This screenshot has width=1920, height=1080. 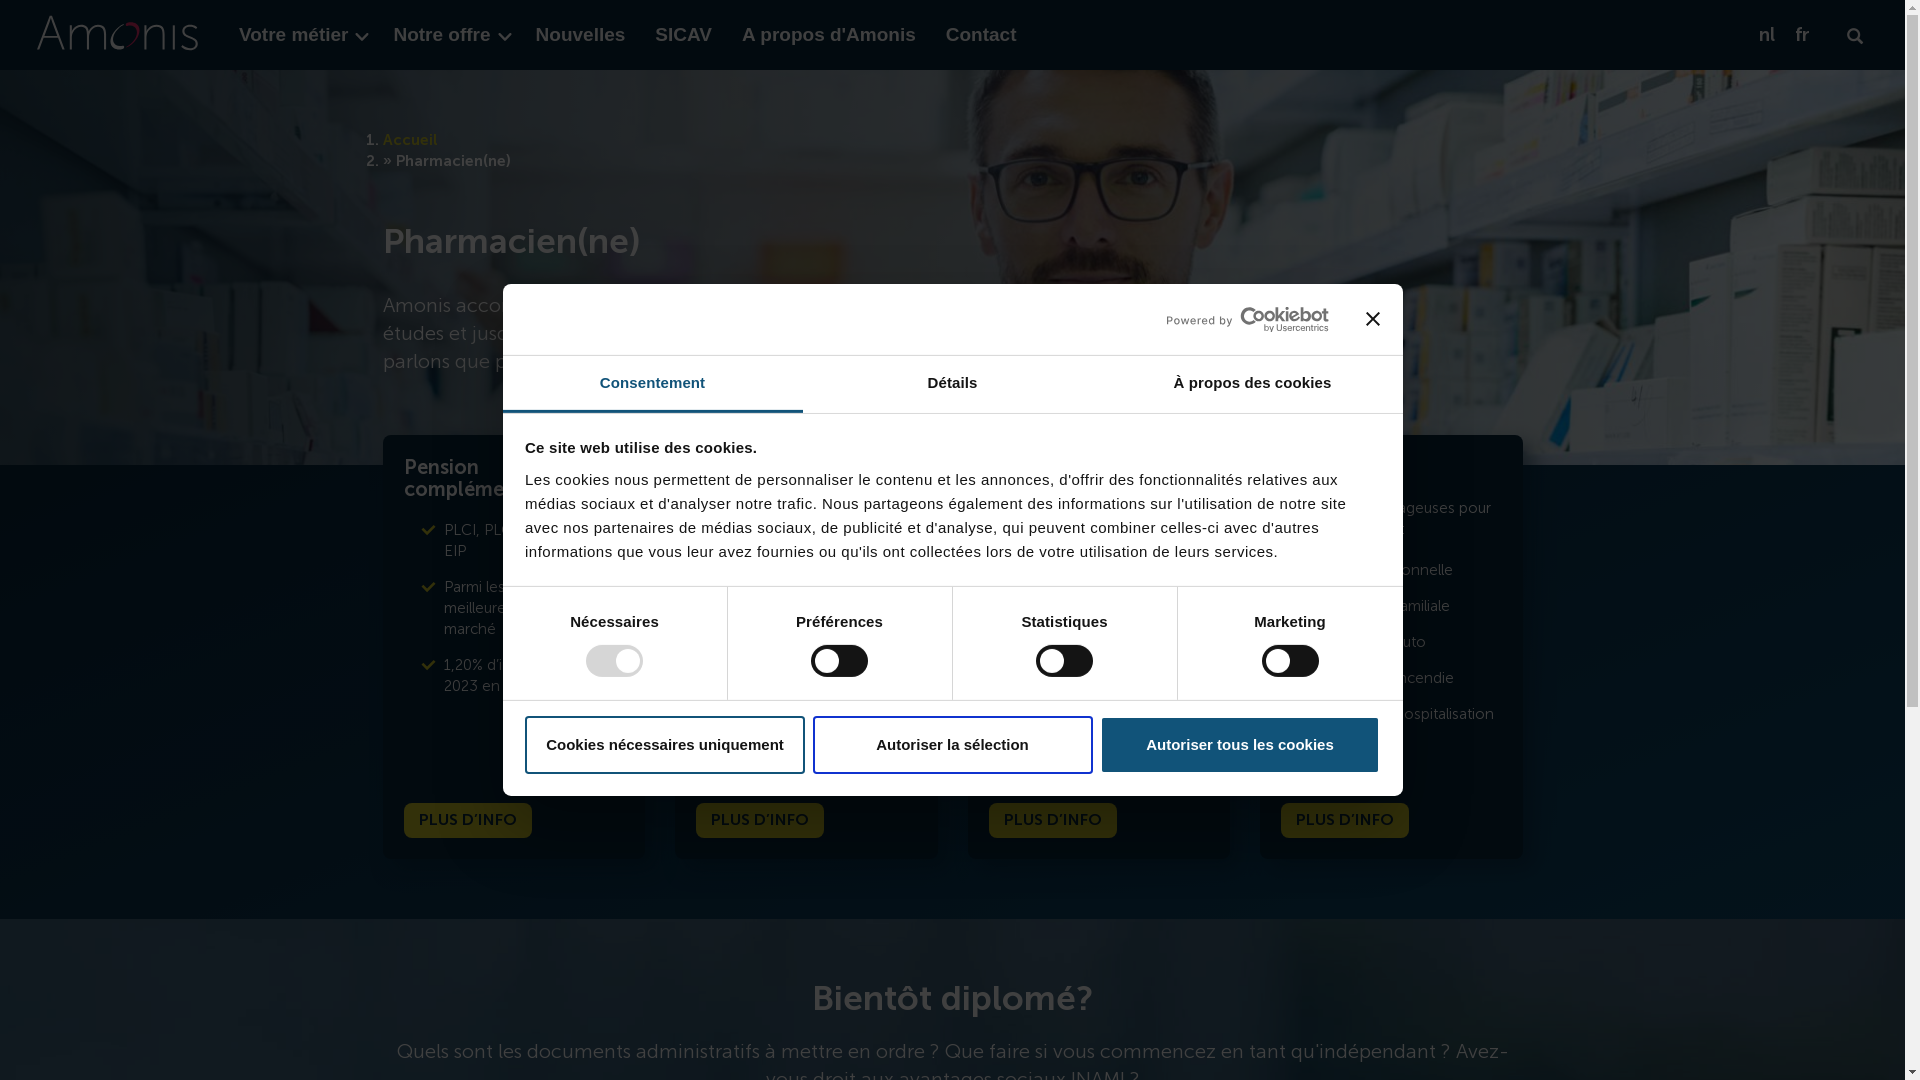 I want to click on A propos d'Amonis, so click(x=829, y=35).